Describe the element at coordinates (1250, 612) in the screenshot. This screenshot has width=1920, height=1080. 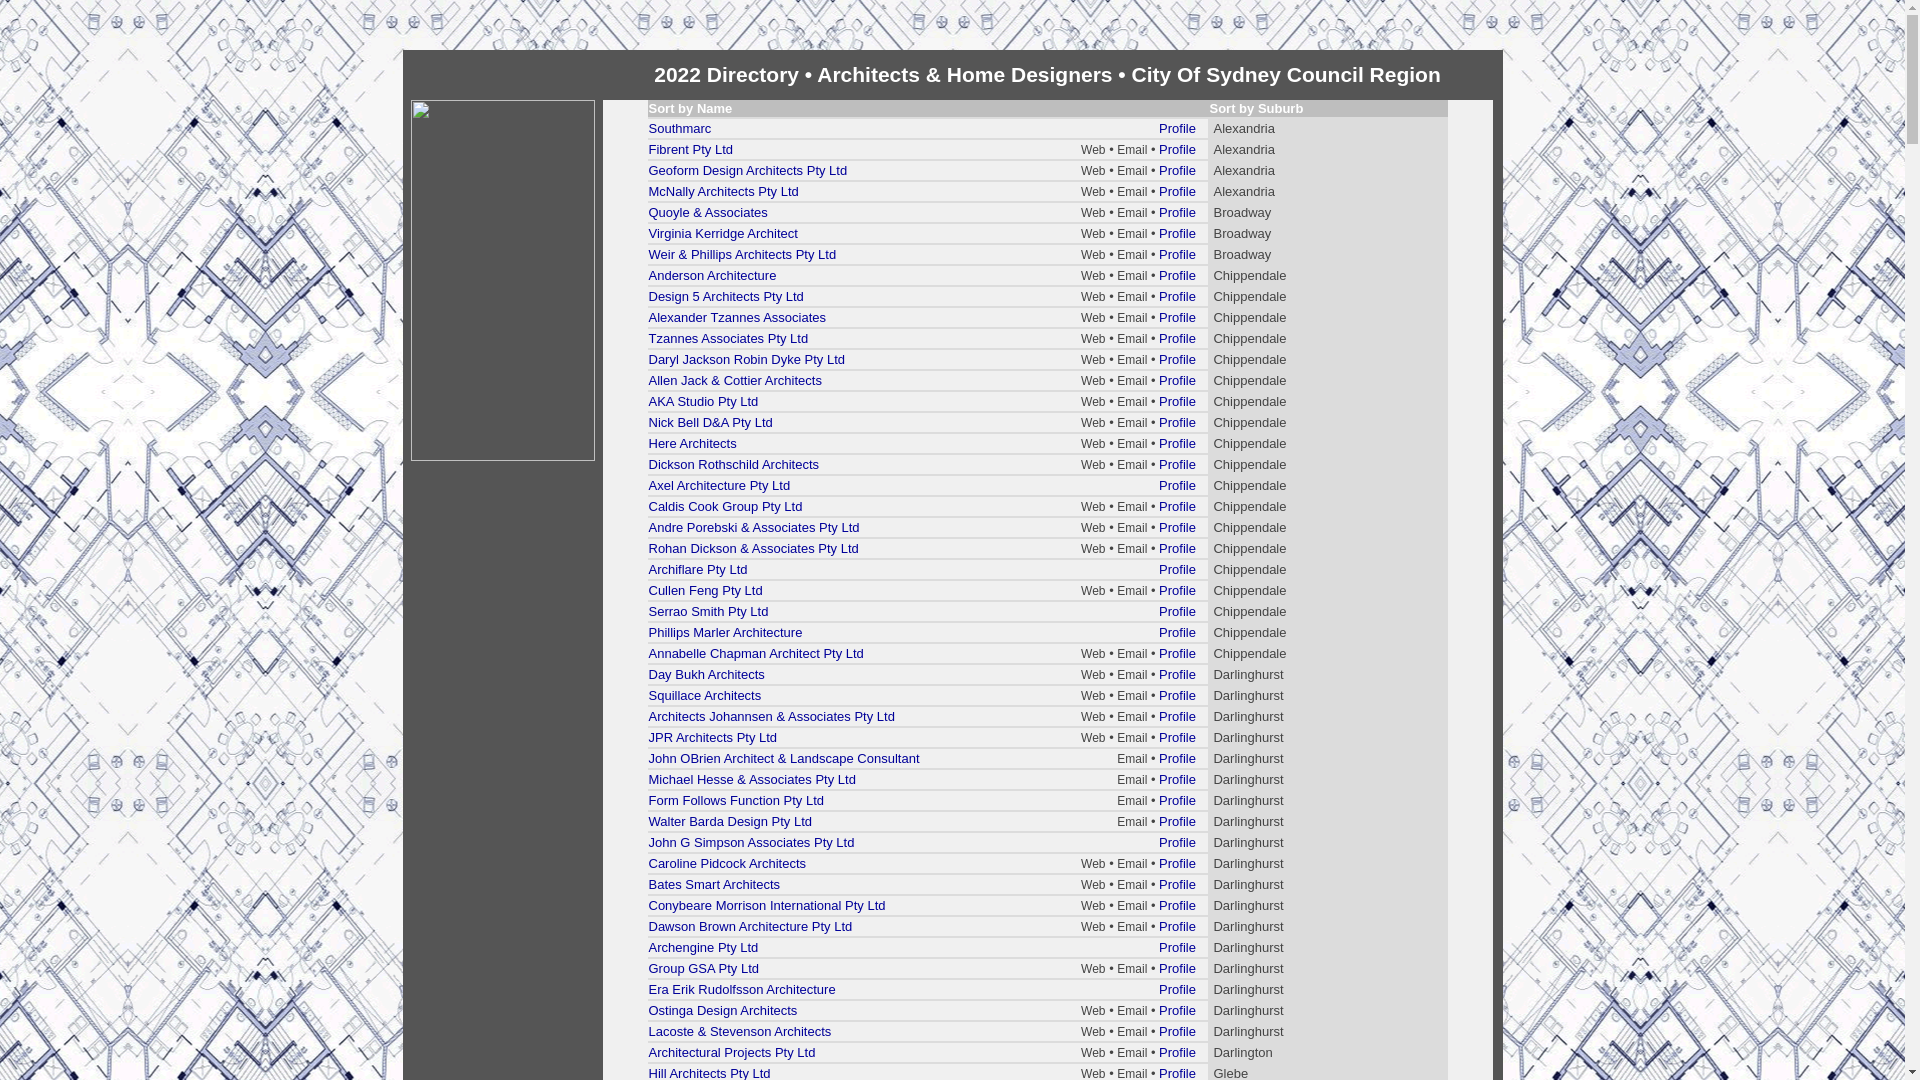
I see `Chippendale` at that location.